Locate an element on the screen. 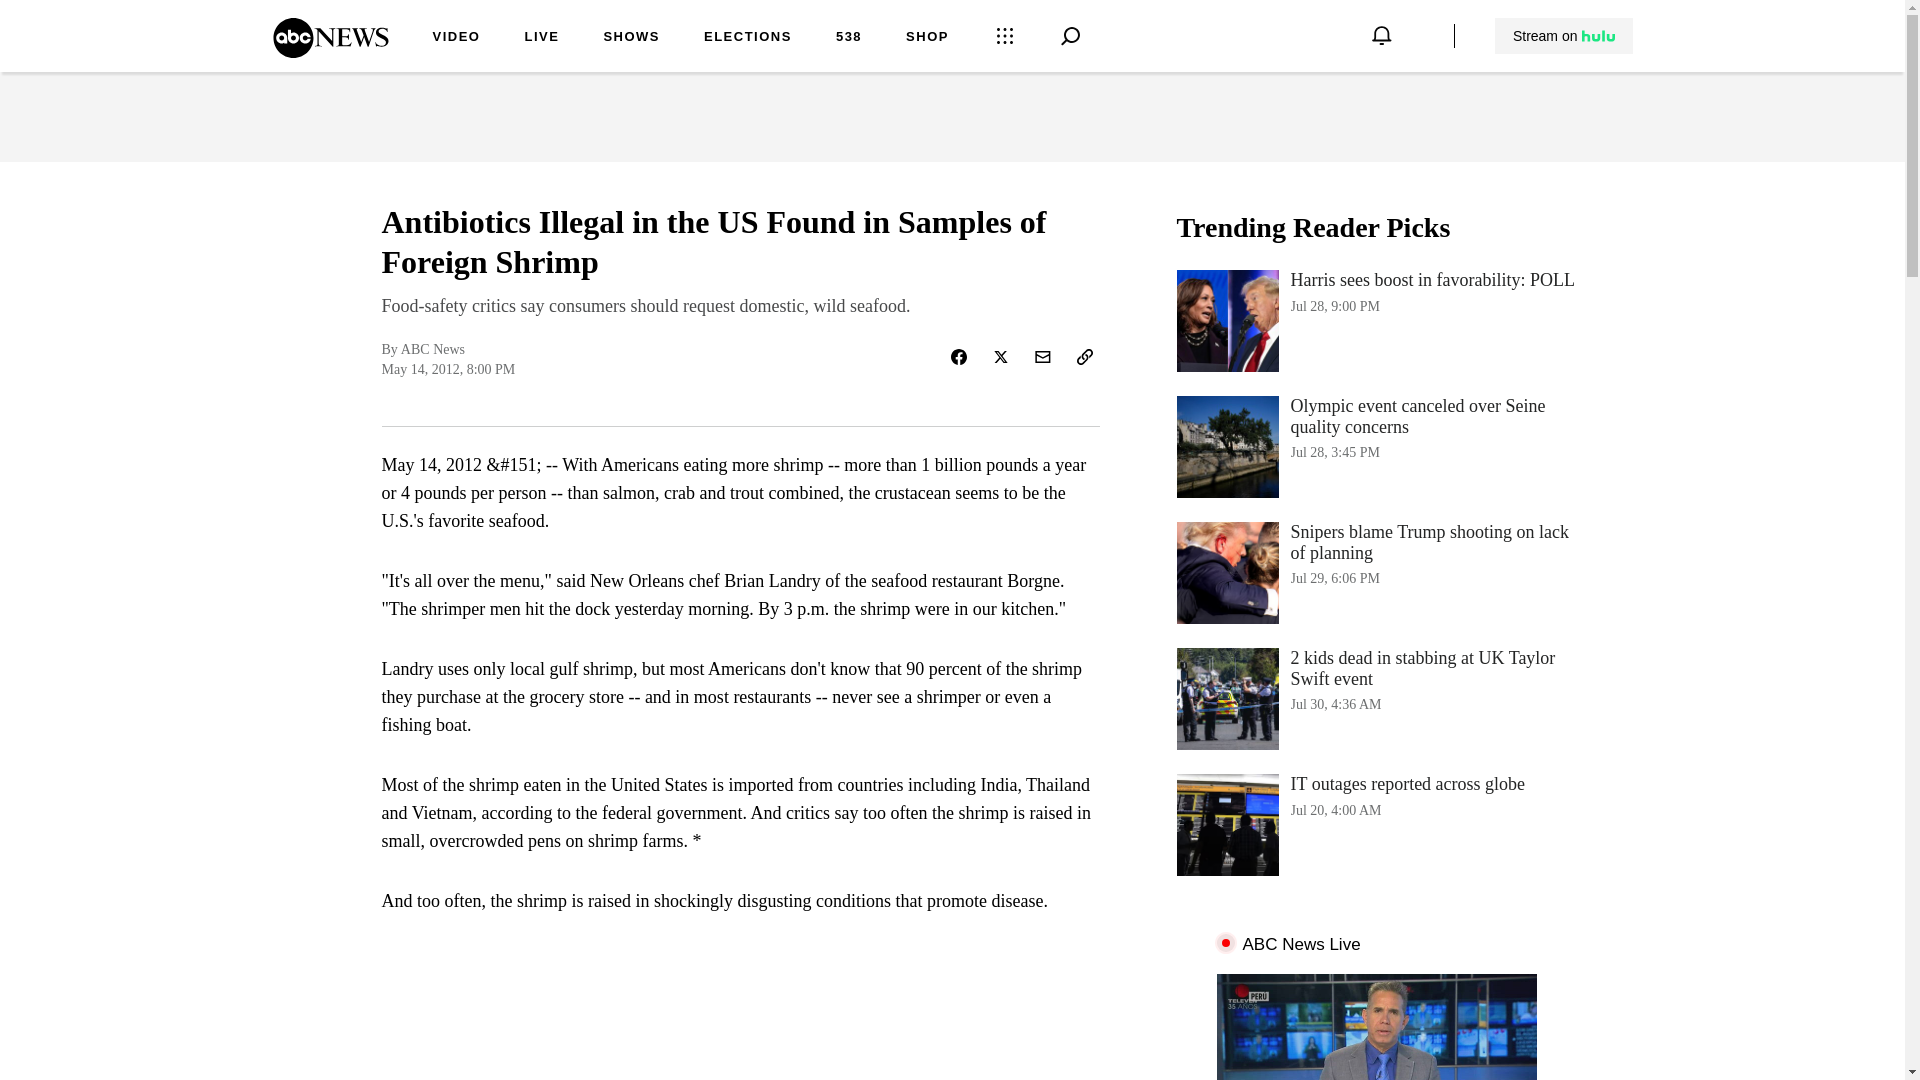 The width and height of the screenshot is (1920, 1080). VIDEO is located at coordinates (848, 38).